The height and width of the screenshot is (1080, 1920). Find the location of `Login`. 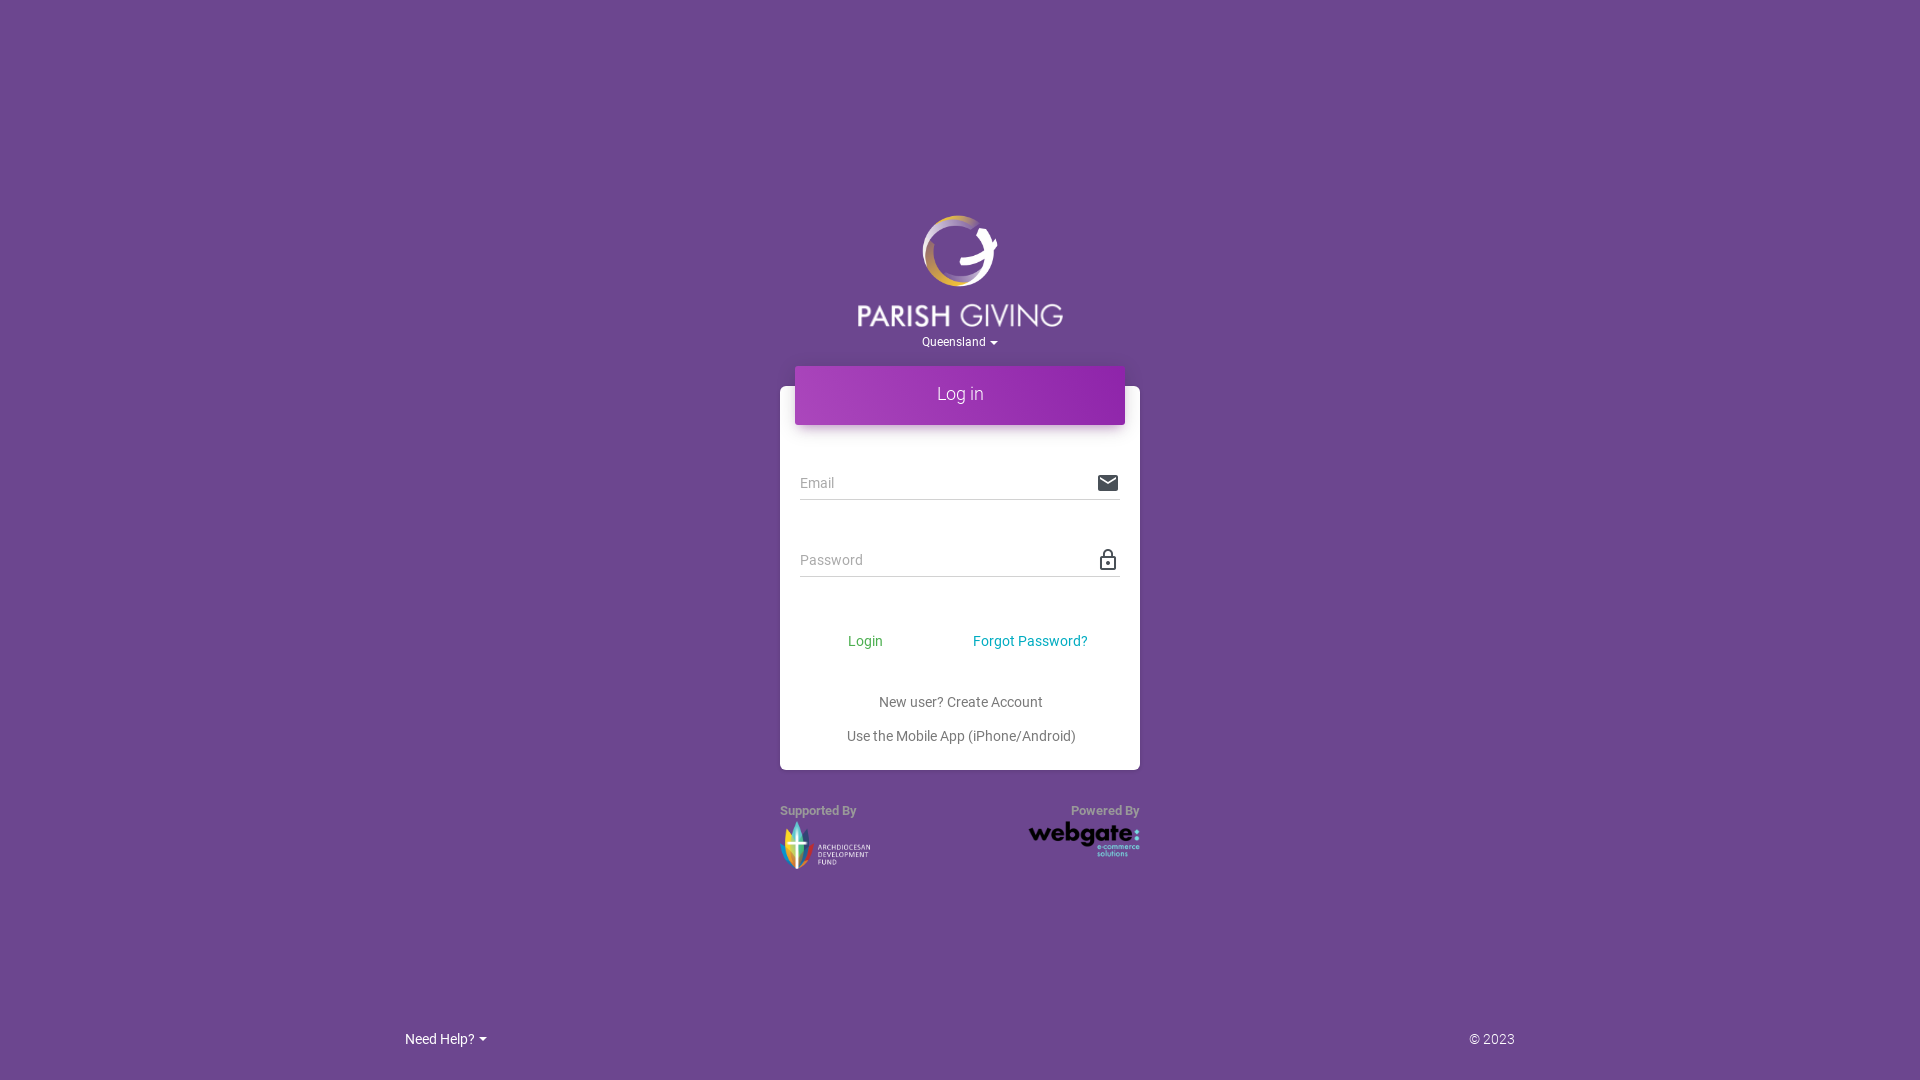

Login is located at coordinates (866, 642).